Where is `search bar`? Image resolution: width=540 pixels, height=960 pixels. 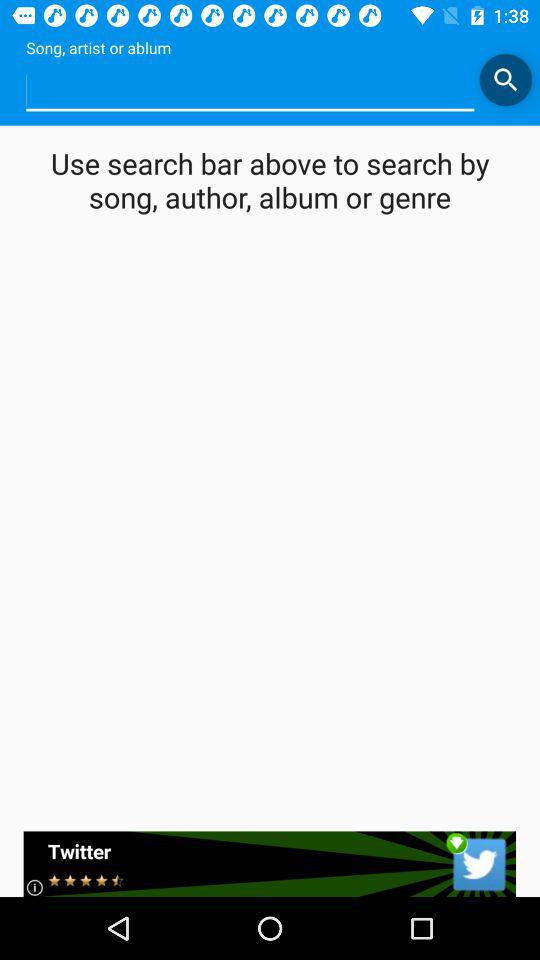
search bar is located at coordinates (506, 80).